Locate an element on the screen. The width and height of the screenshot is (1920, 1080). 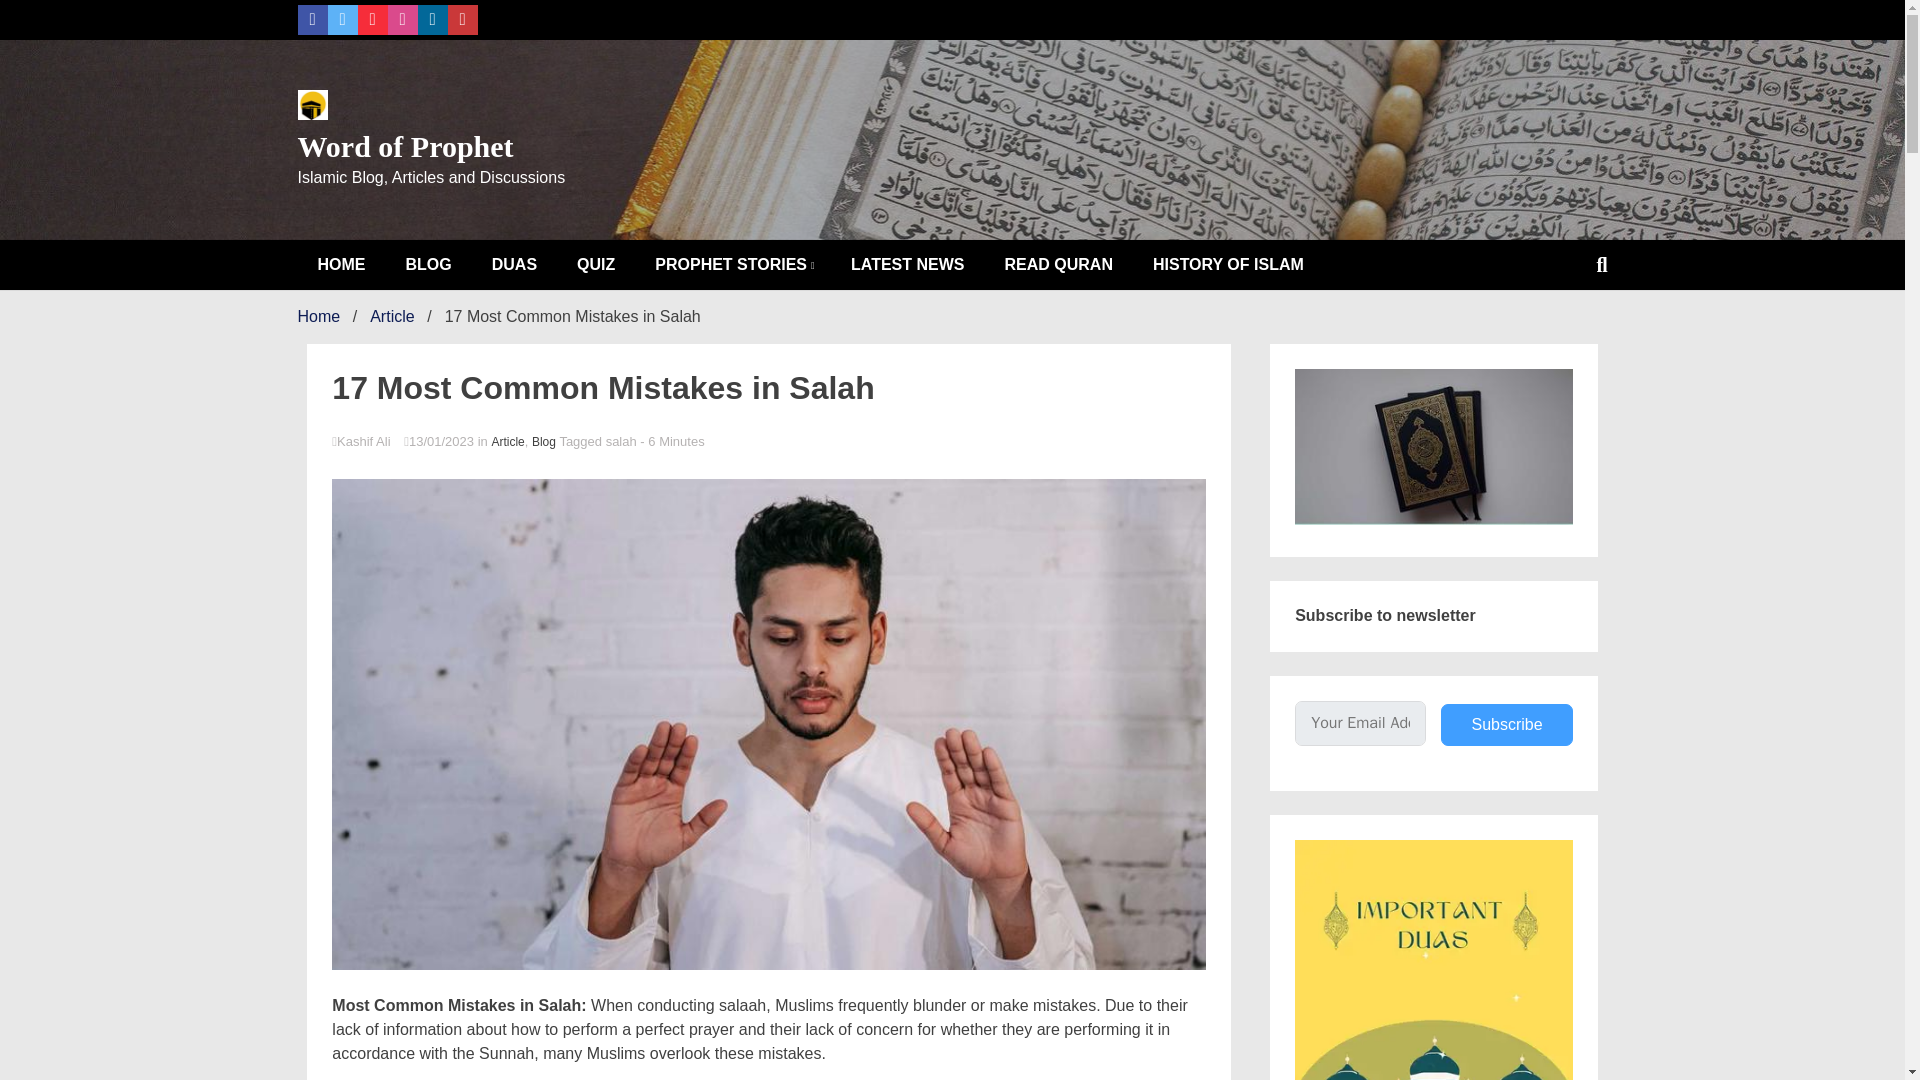
Article is located at coordinates (508, 442).